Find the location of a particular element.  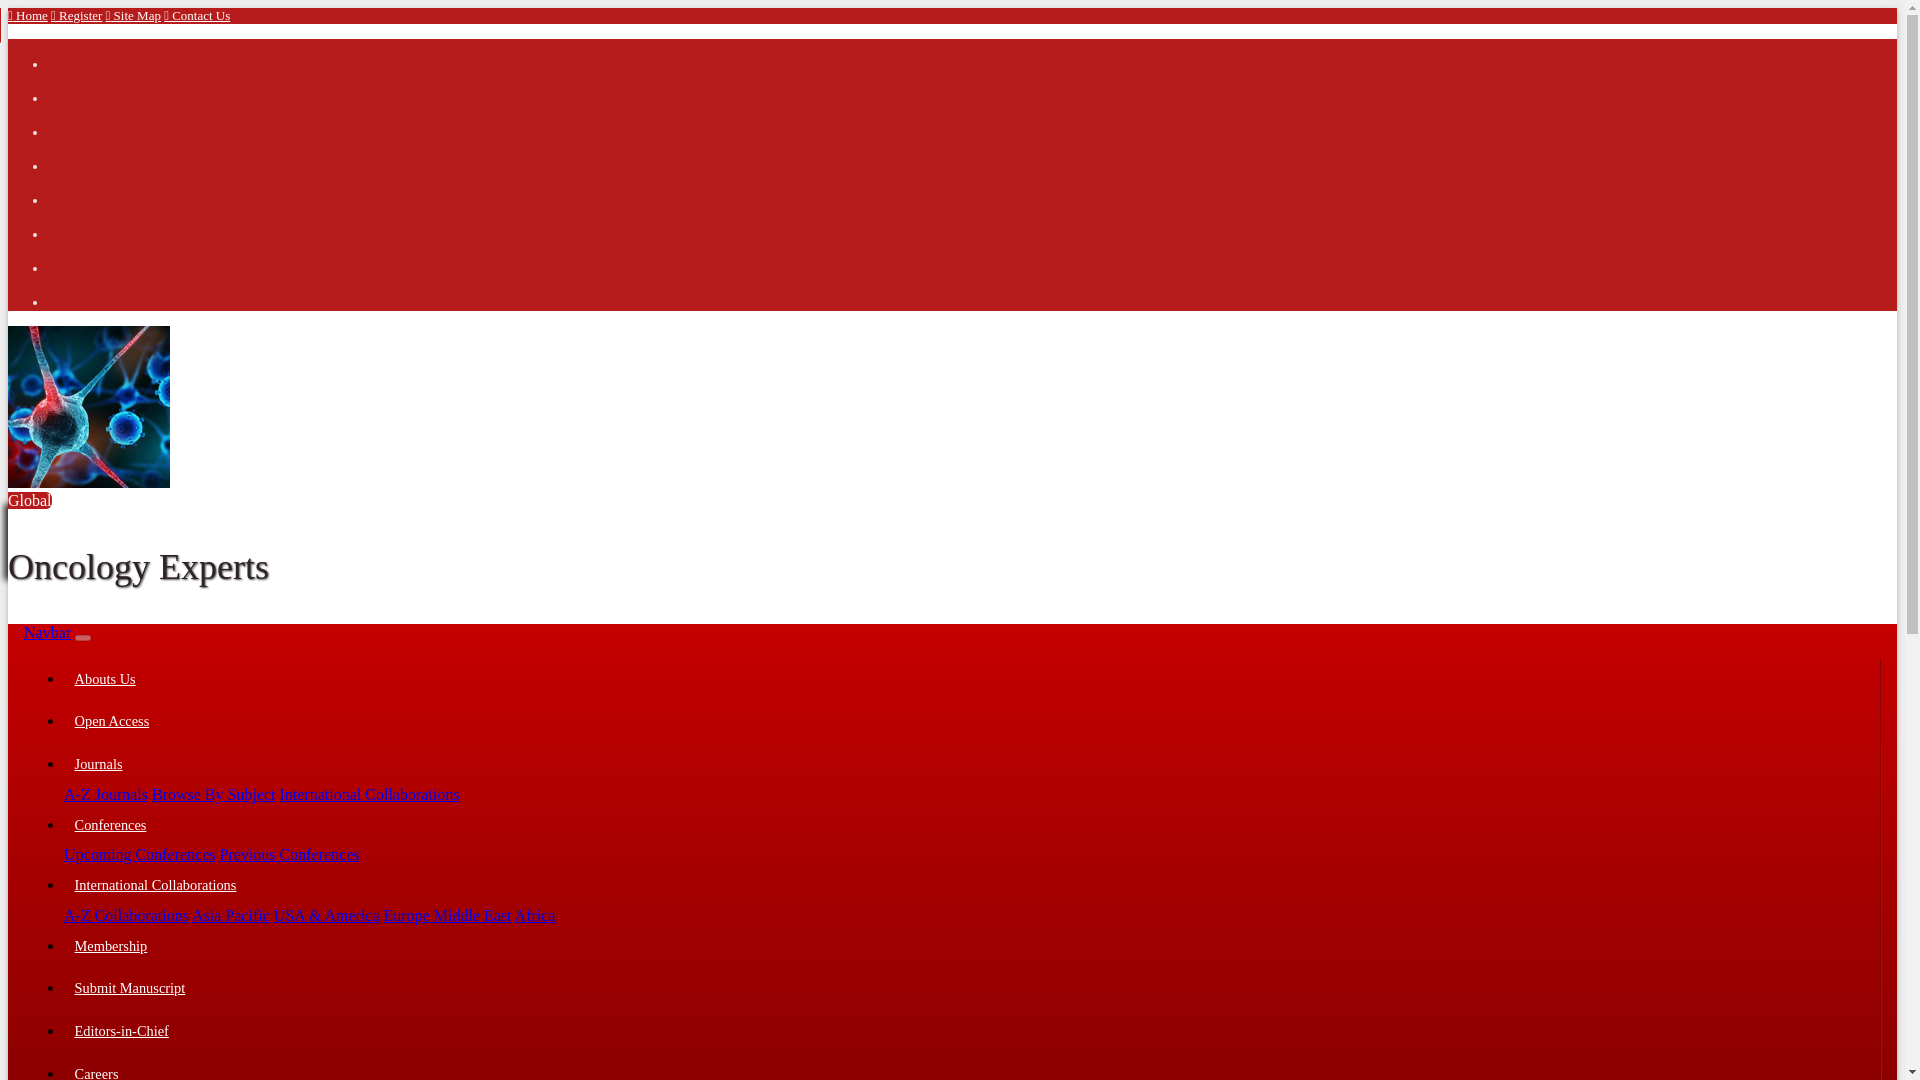

Browse By Subject is located at coordinates (214, 794).